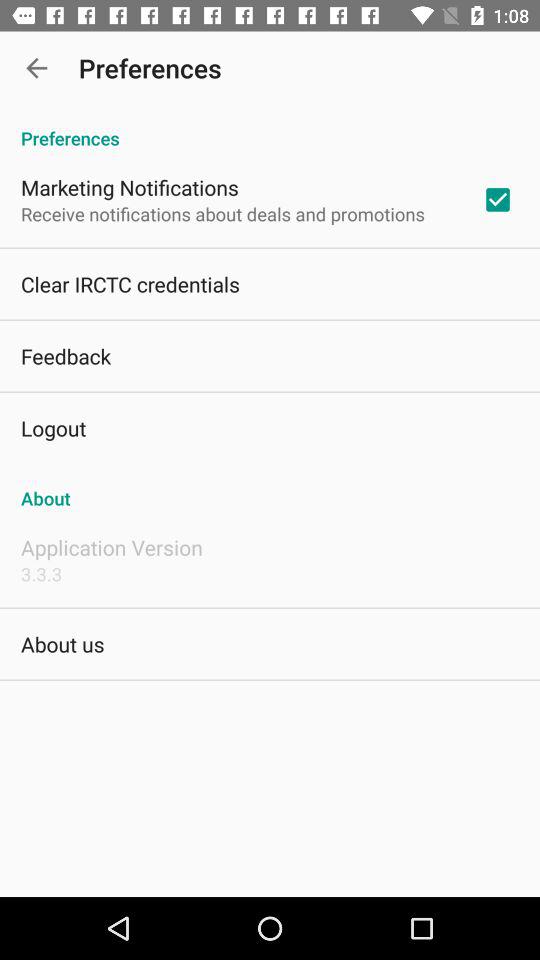 The height and width of the screenshot is (960, 540). Describe the element at coordinates (222, 214) in the screenshot. I see `turn on item below marketing notifications icon` at that location.